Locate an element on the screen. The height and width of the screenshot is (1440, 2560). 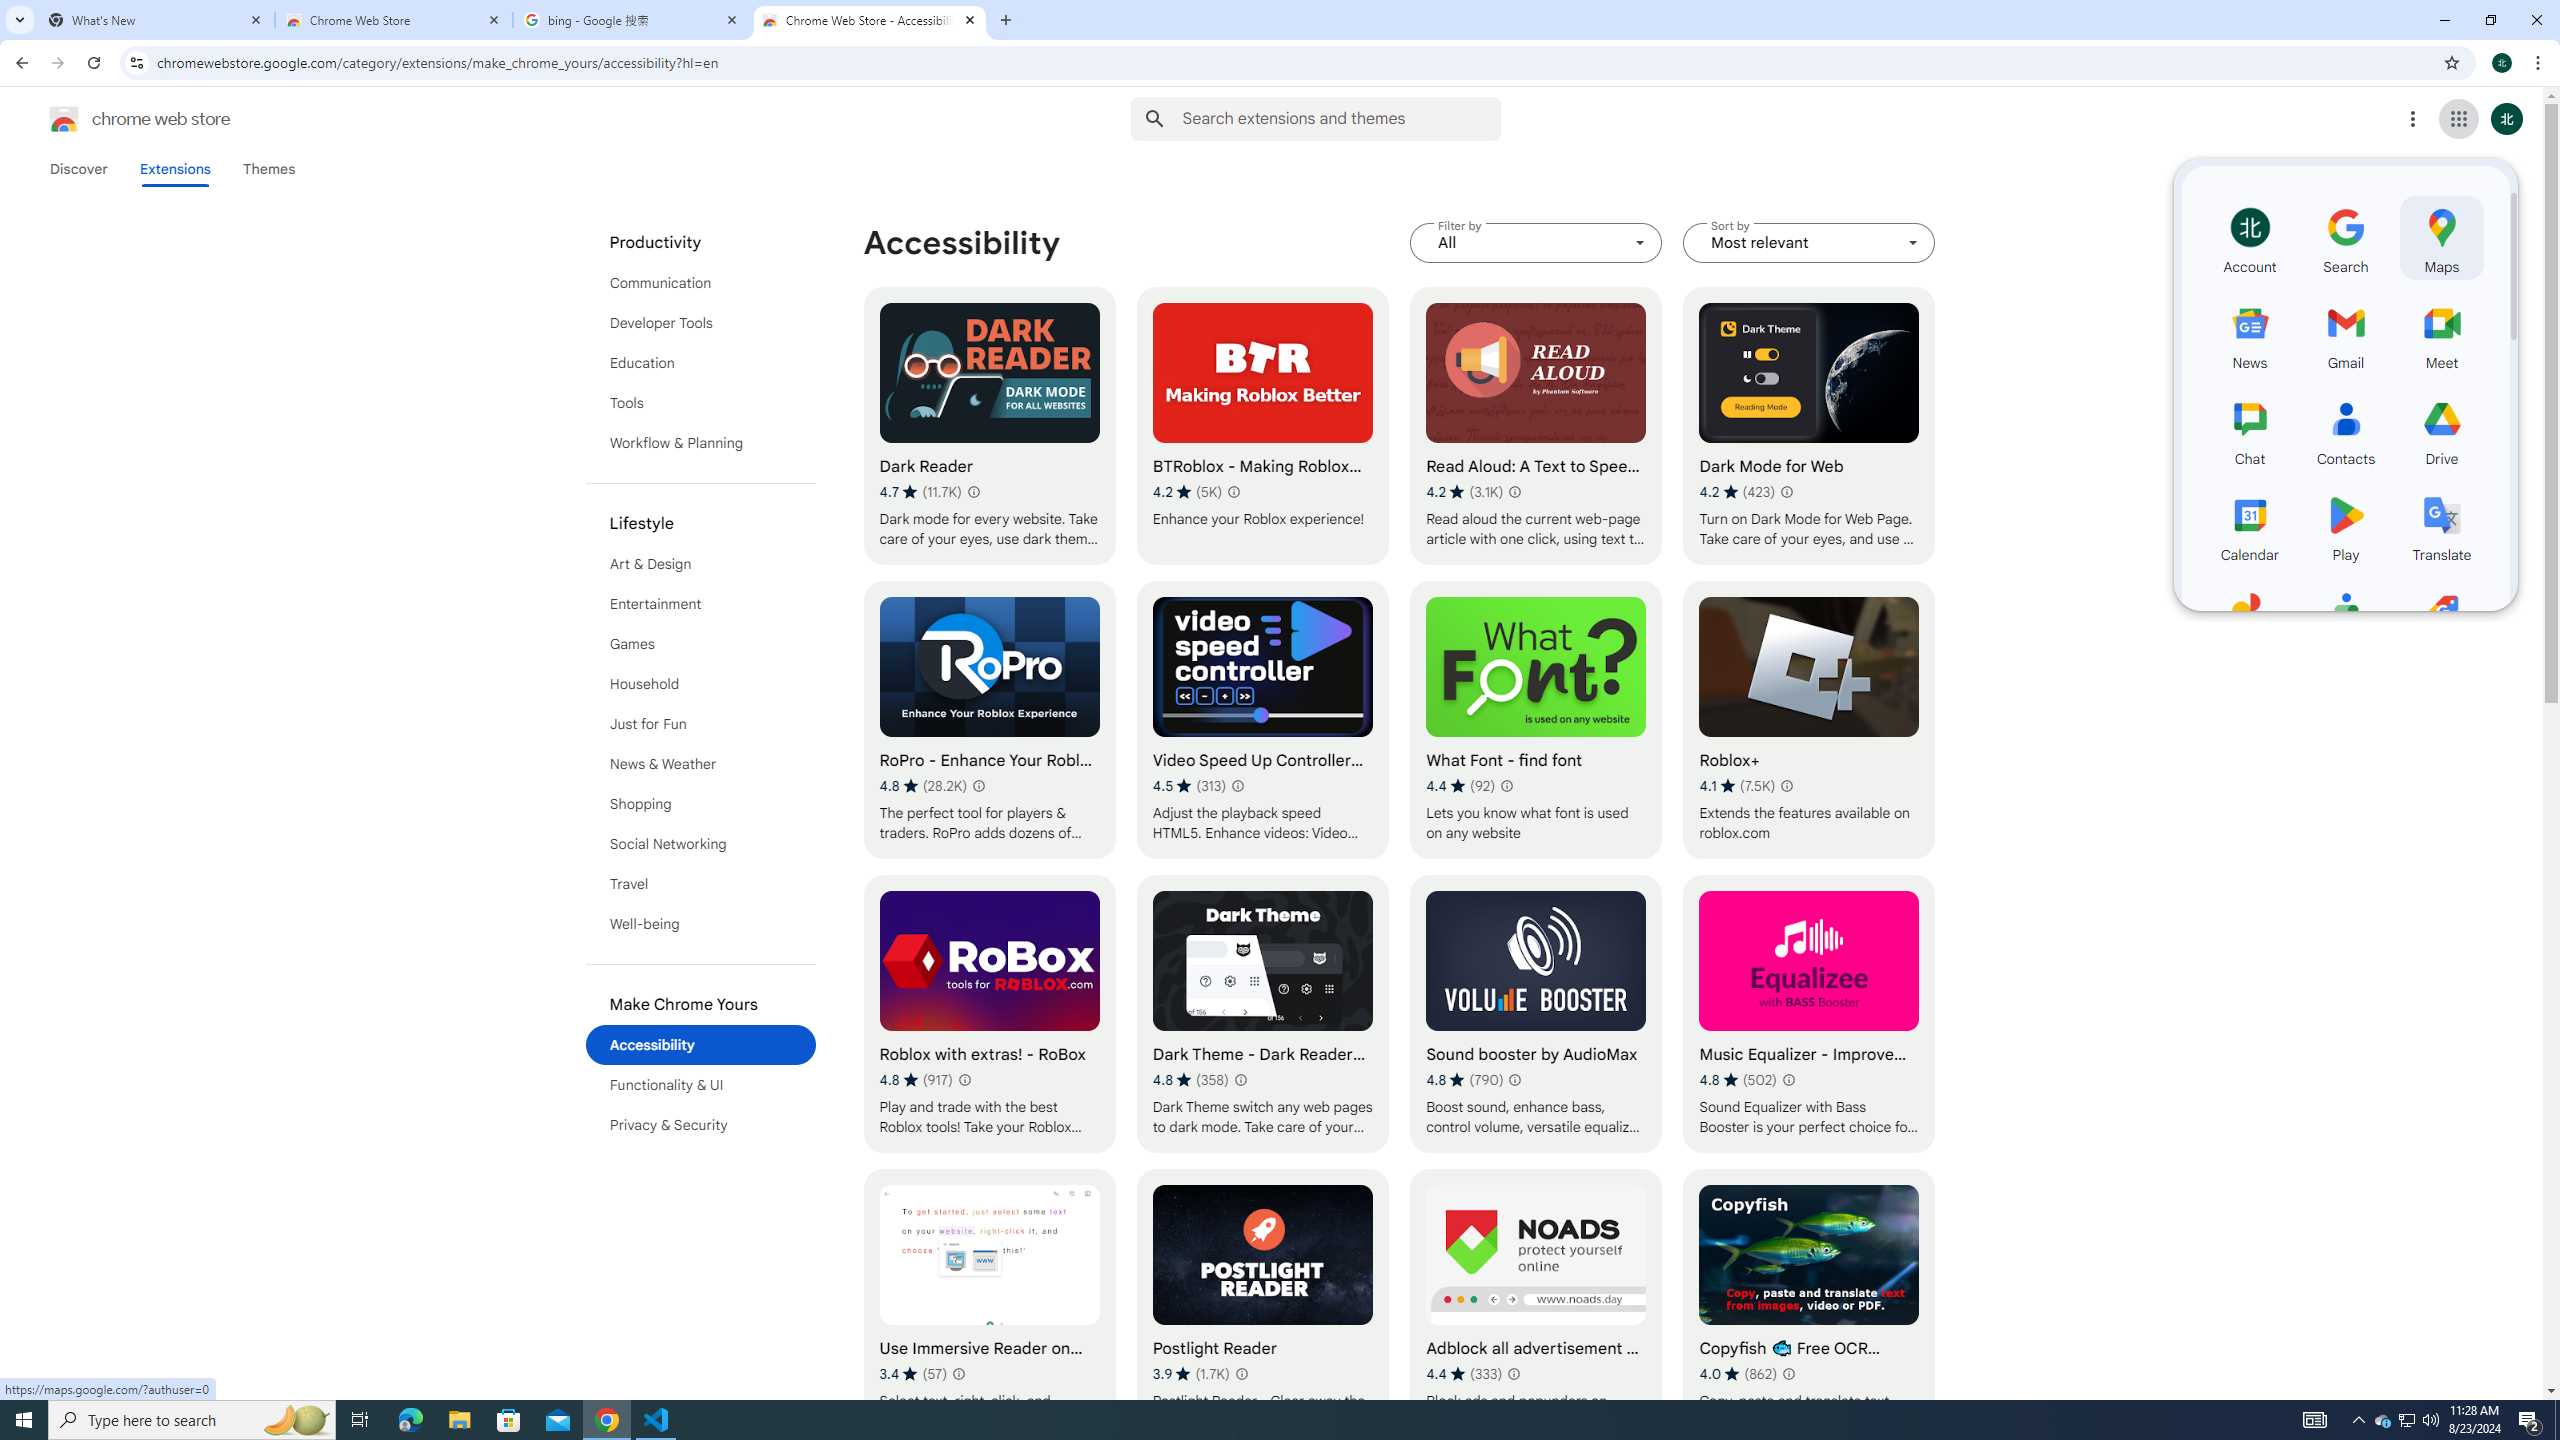
Learn more about results and reviews "Dark Reader" is located at coordinates (972, 491).